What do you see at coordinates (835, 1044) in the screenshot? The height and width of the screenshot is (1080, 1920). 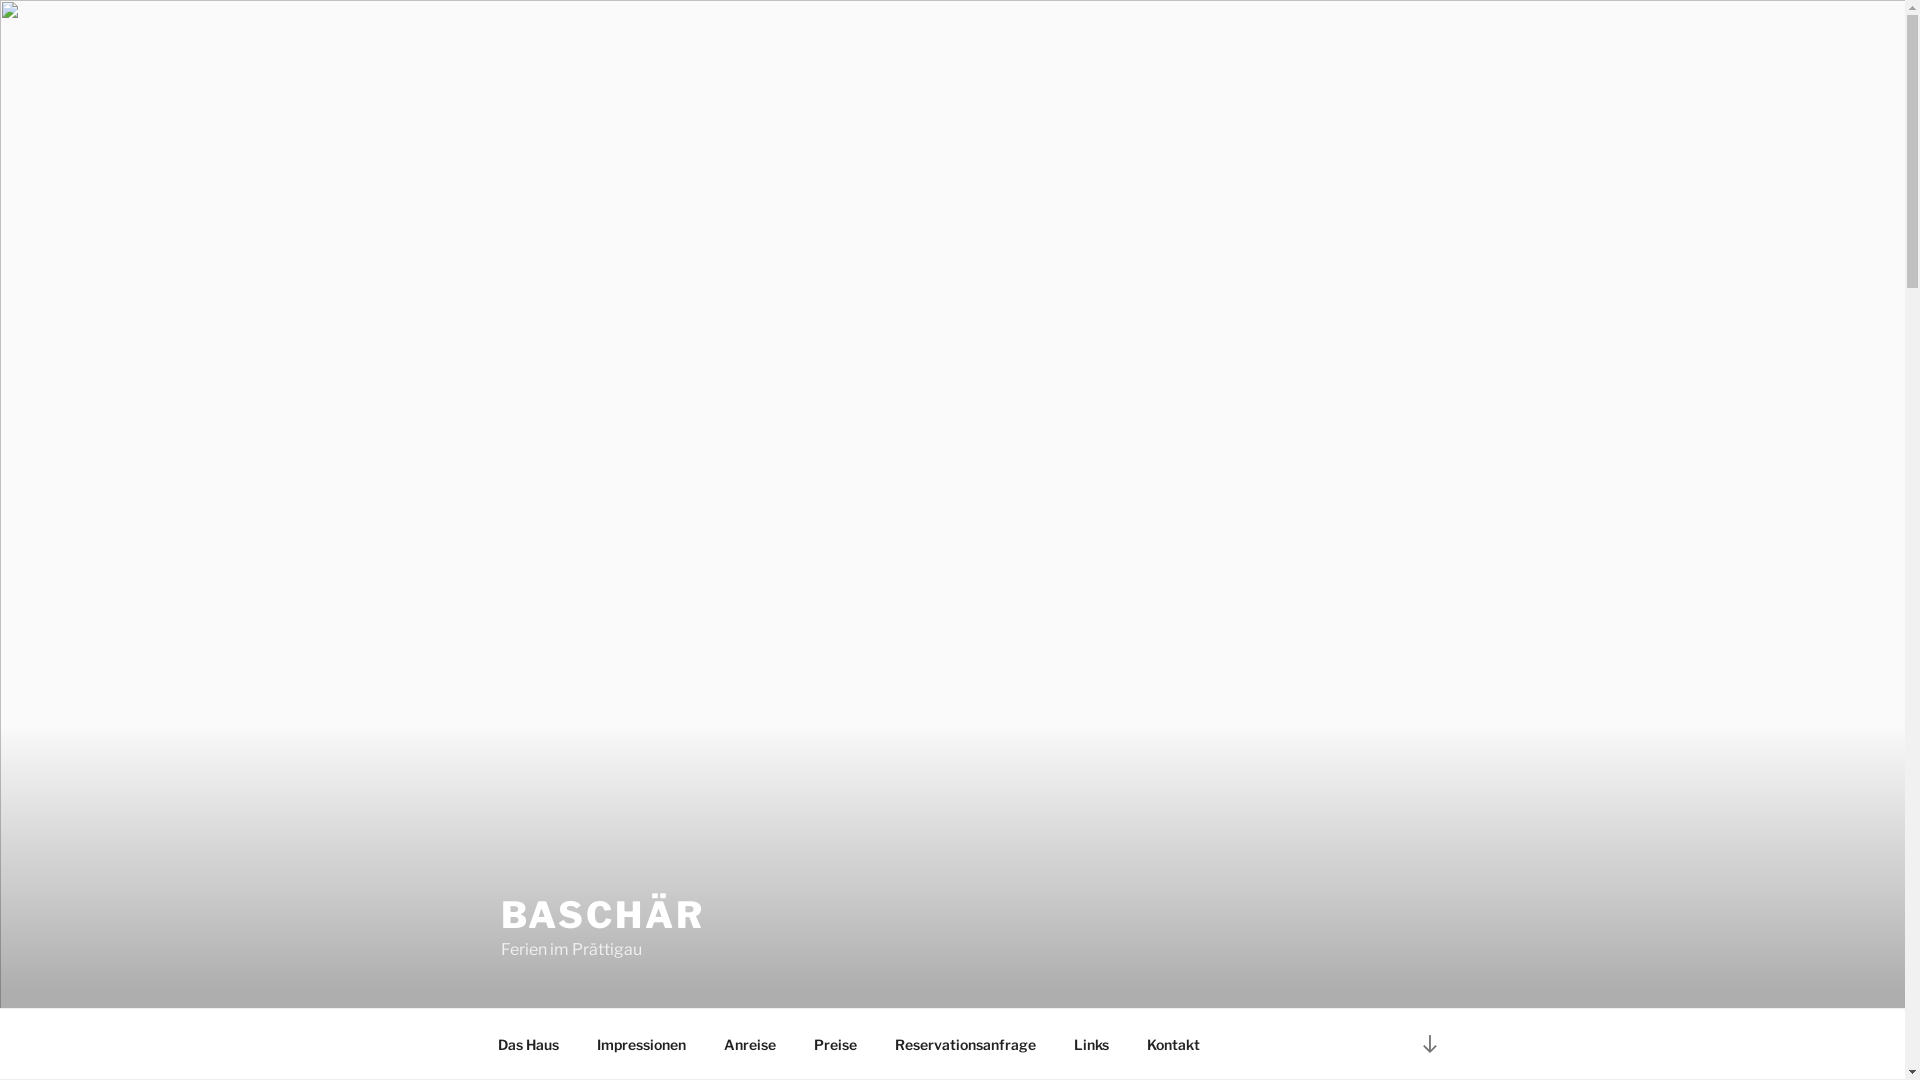 I see `Preise` at bounding box center [835, 1044].